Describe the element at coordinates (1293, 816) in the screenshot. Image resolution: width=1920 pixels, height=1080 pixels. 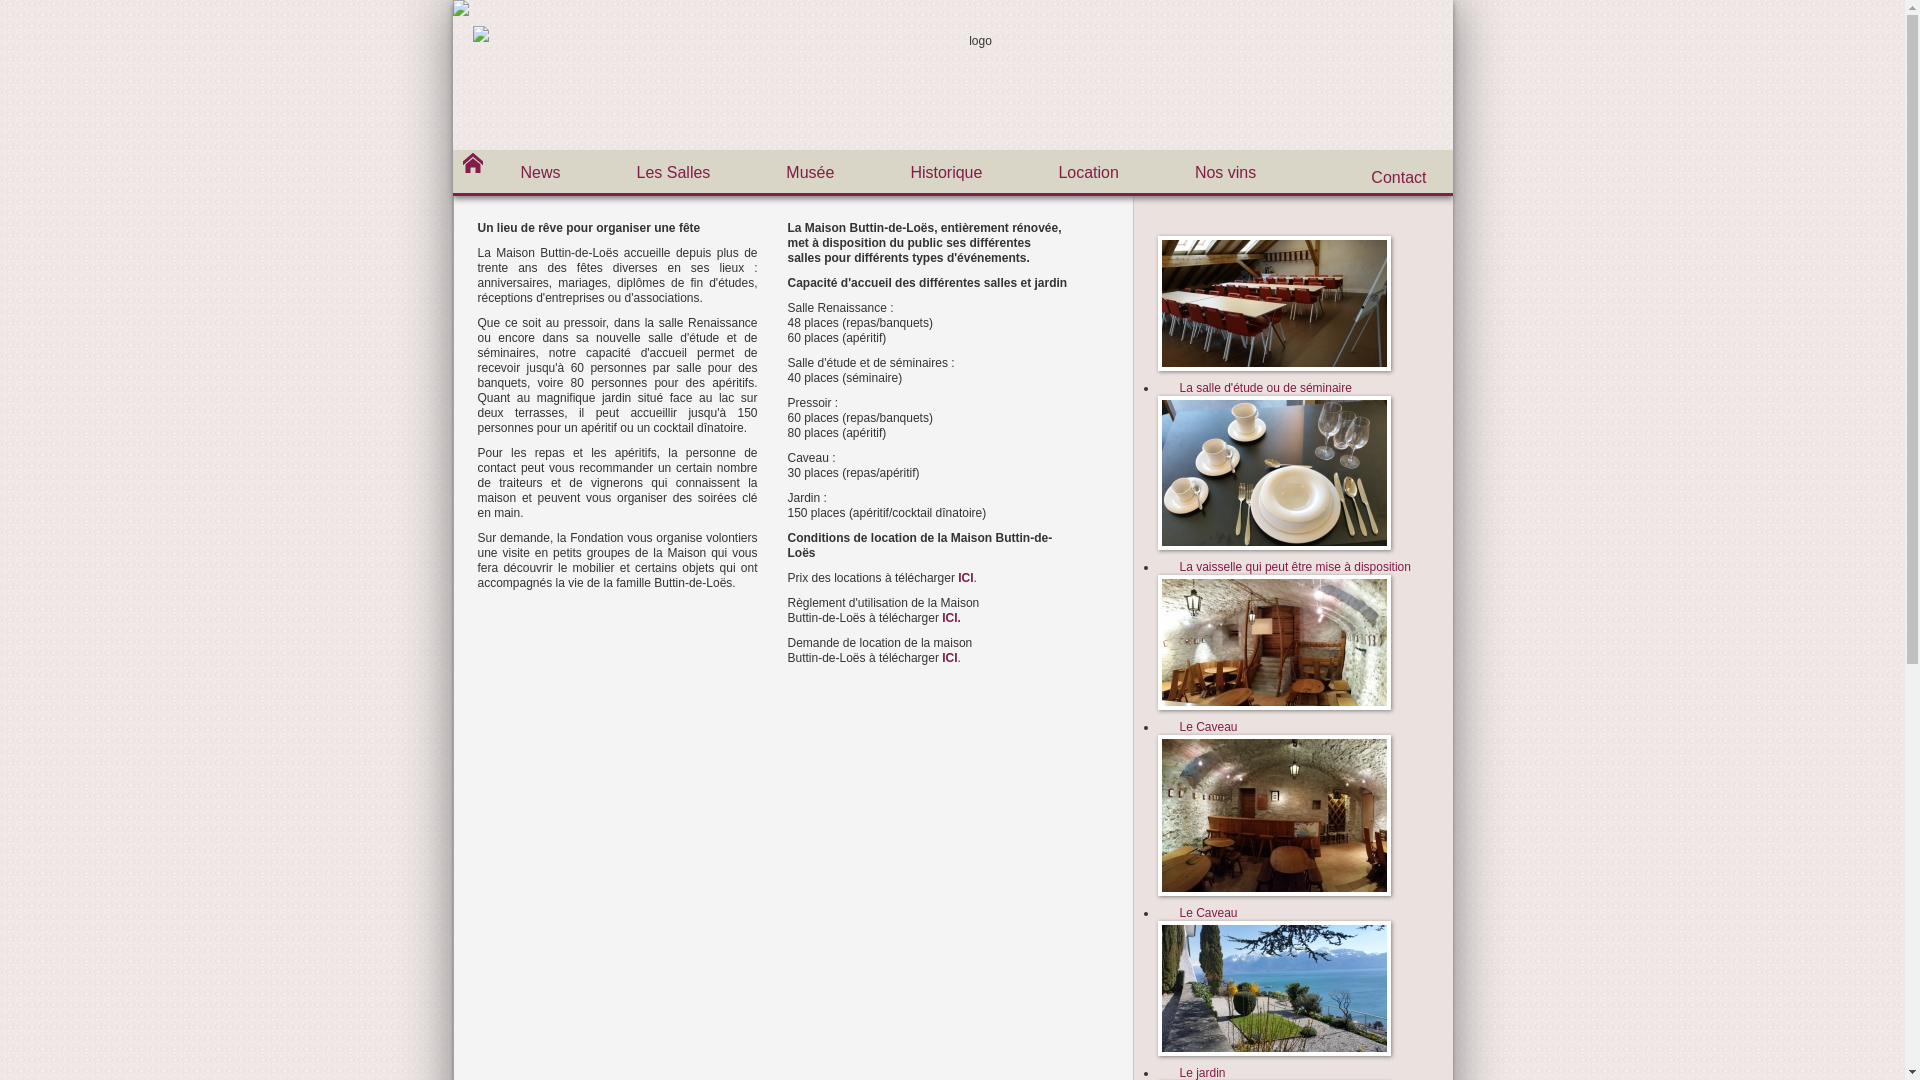
I see `Le Caveau` at that location.